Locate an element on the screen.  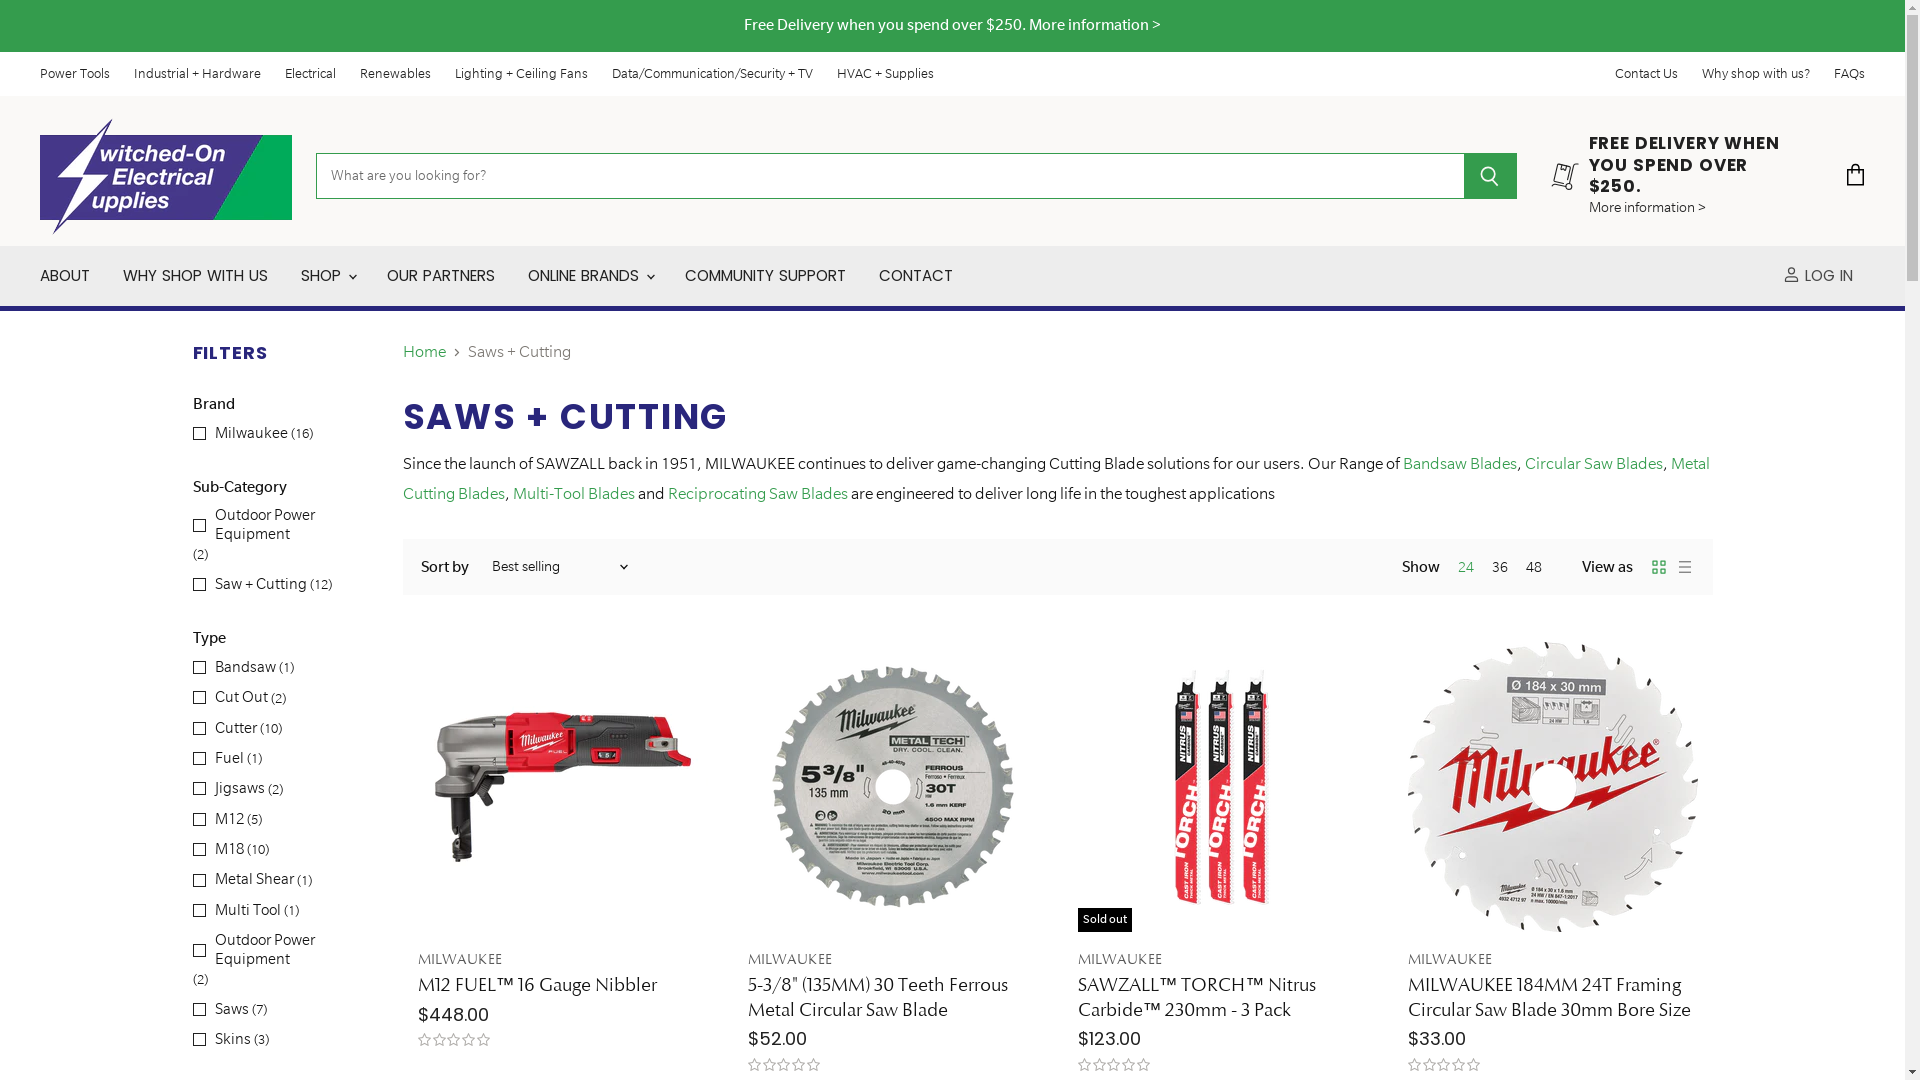
Outdoor Power Equipment (2) is located at coordinates (284, 960).